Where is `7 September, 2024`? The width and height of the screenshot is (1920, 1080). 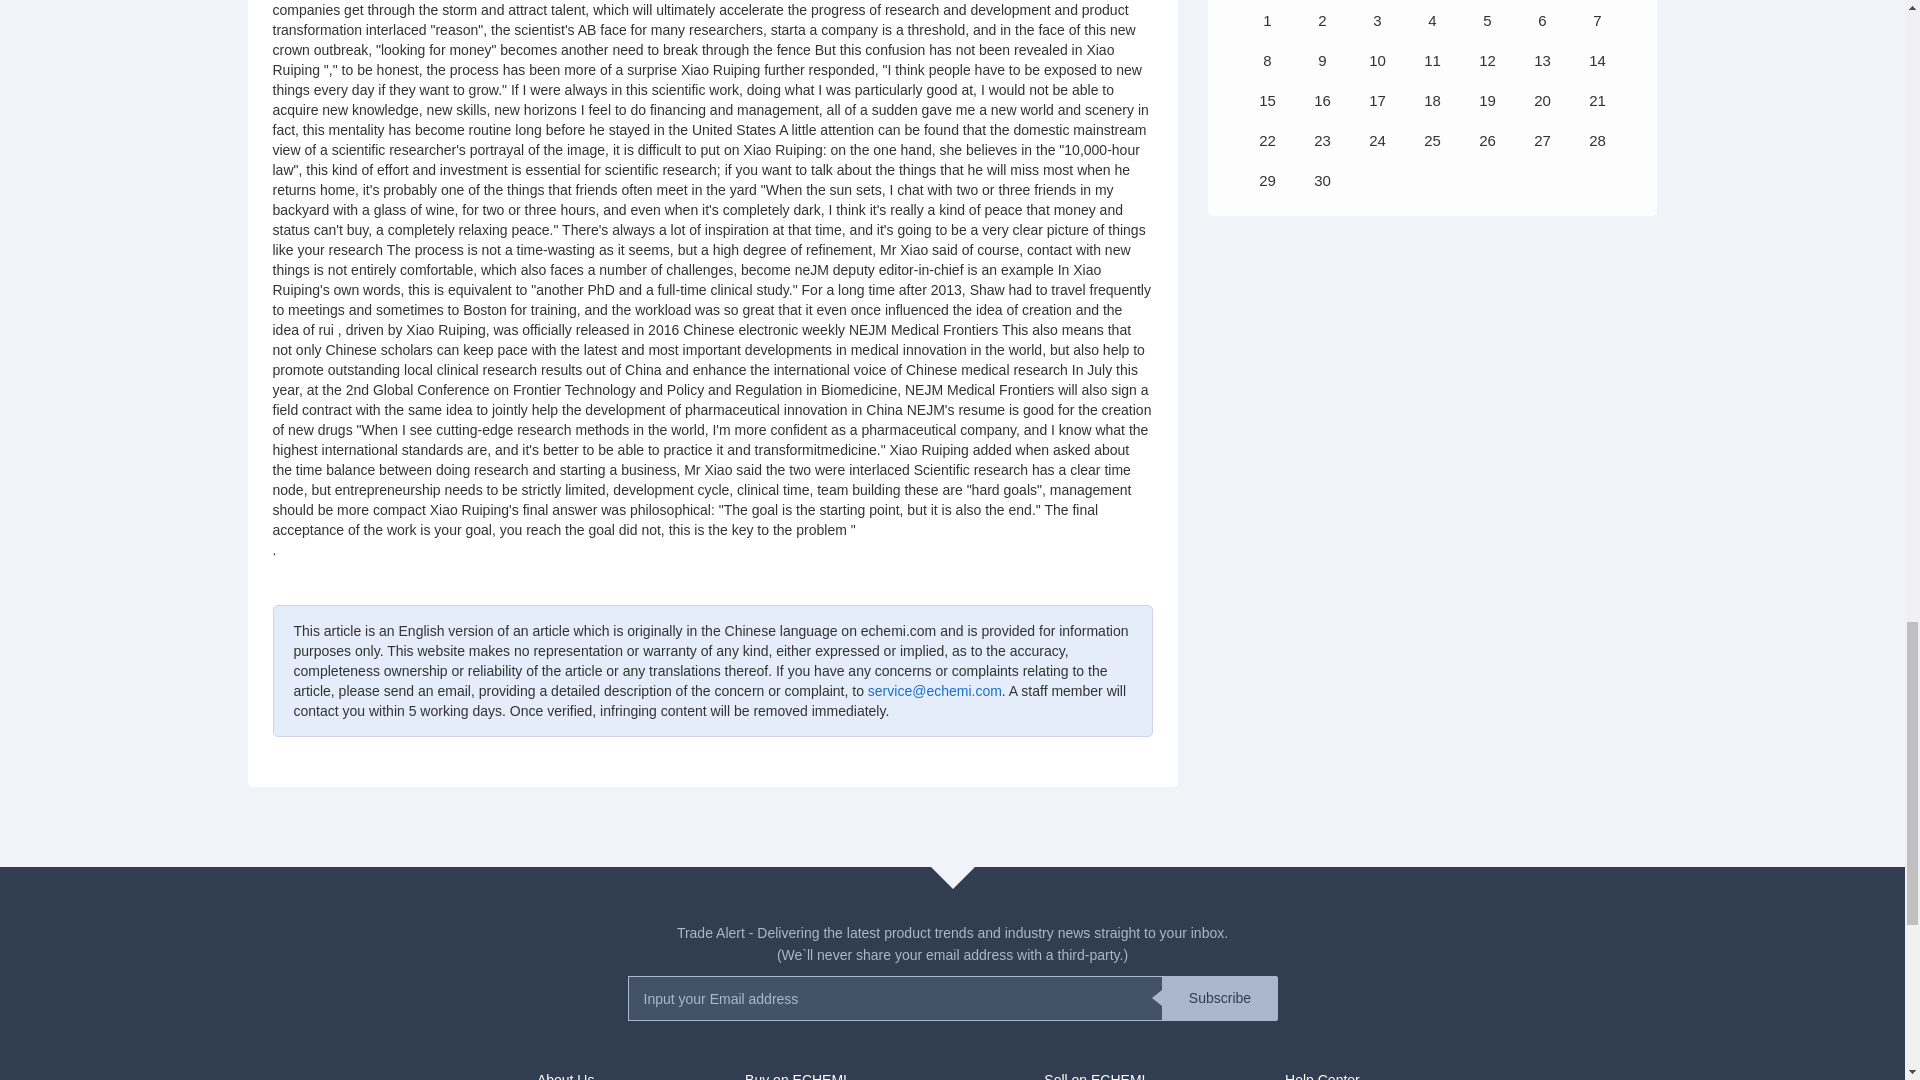 7 September, 2024 is located at coordinates (1597, 20).